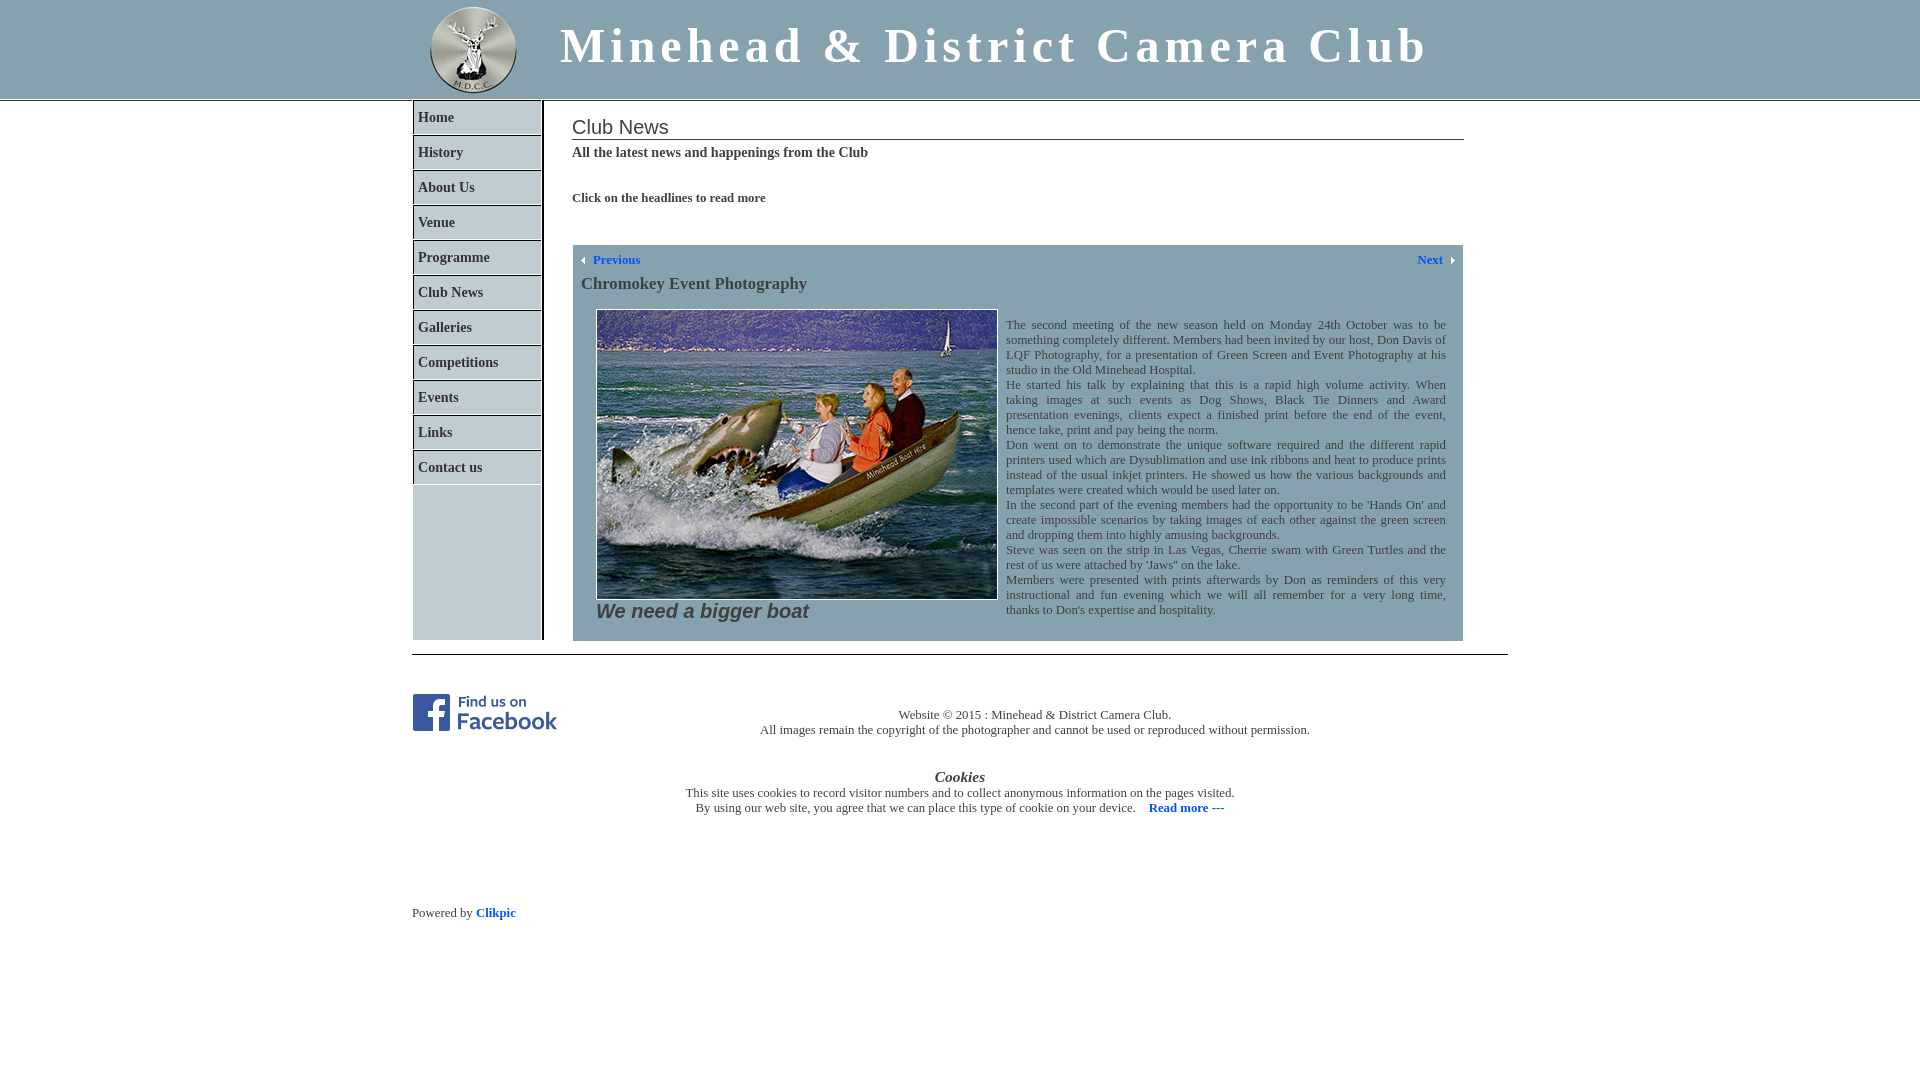 Image resolution: width=1920 pixels, height=1080 pixels. Describe the element at coordinates (476, 116) in the screenshot. I see `Home` at that location.